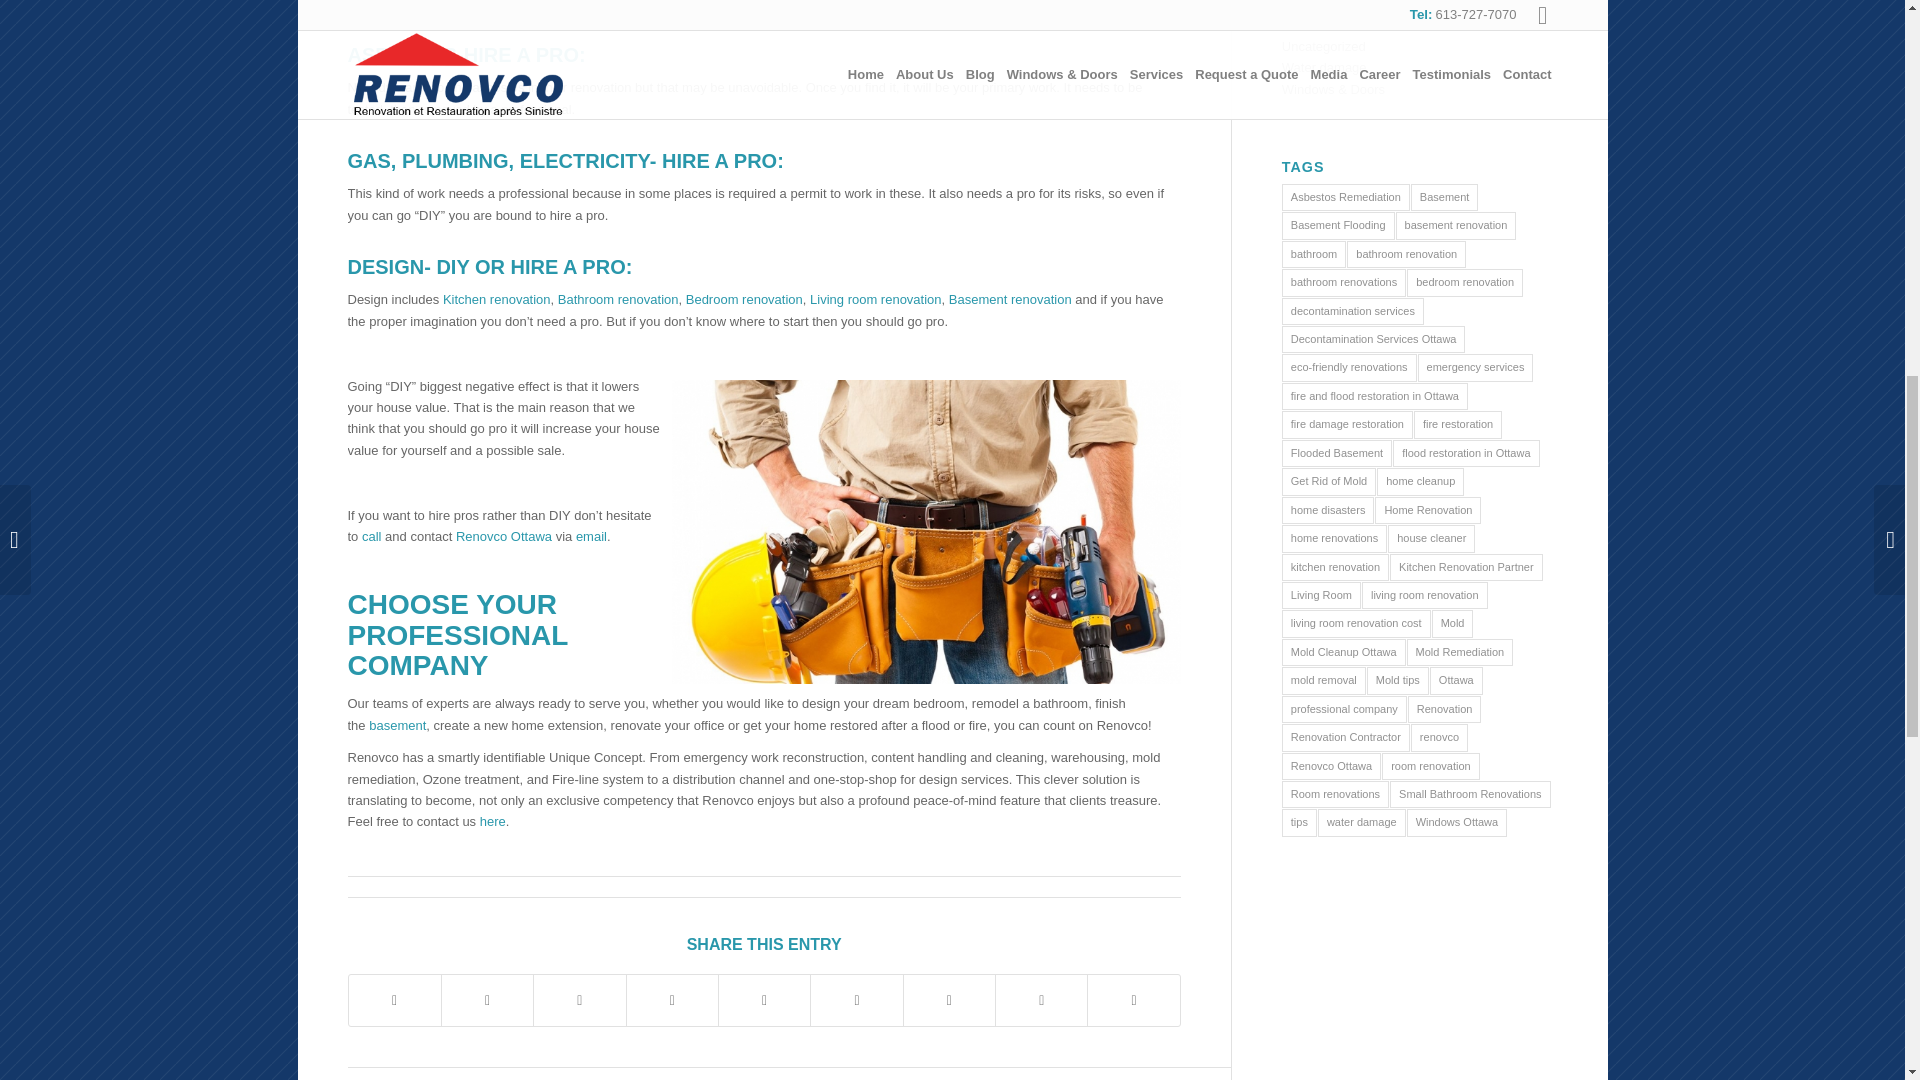  Describe the element at coordinates (497, 298) in the screenshot. I see `Kitchen renovation` at that location.